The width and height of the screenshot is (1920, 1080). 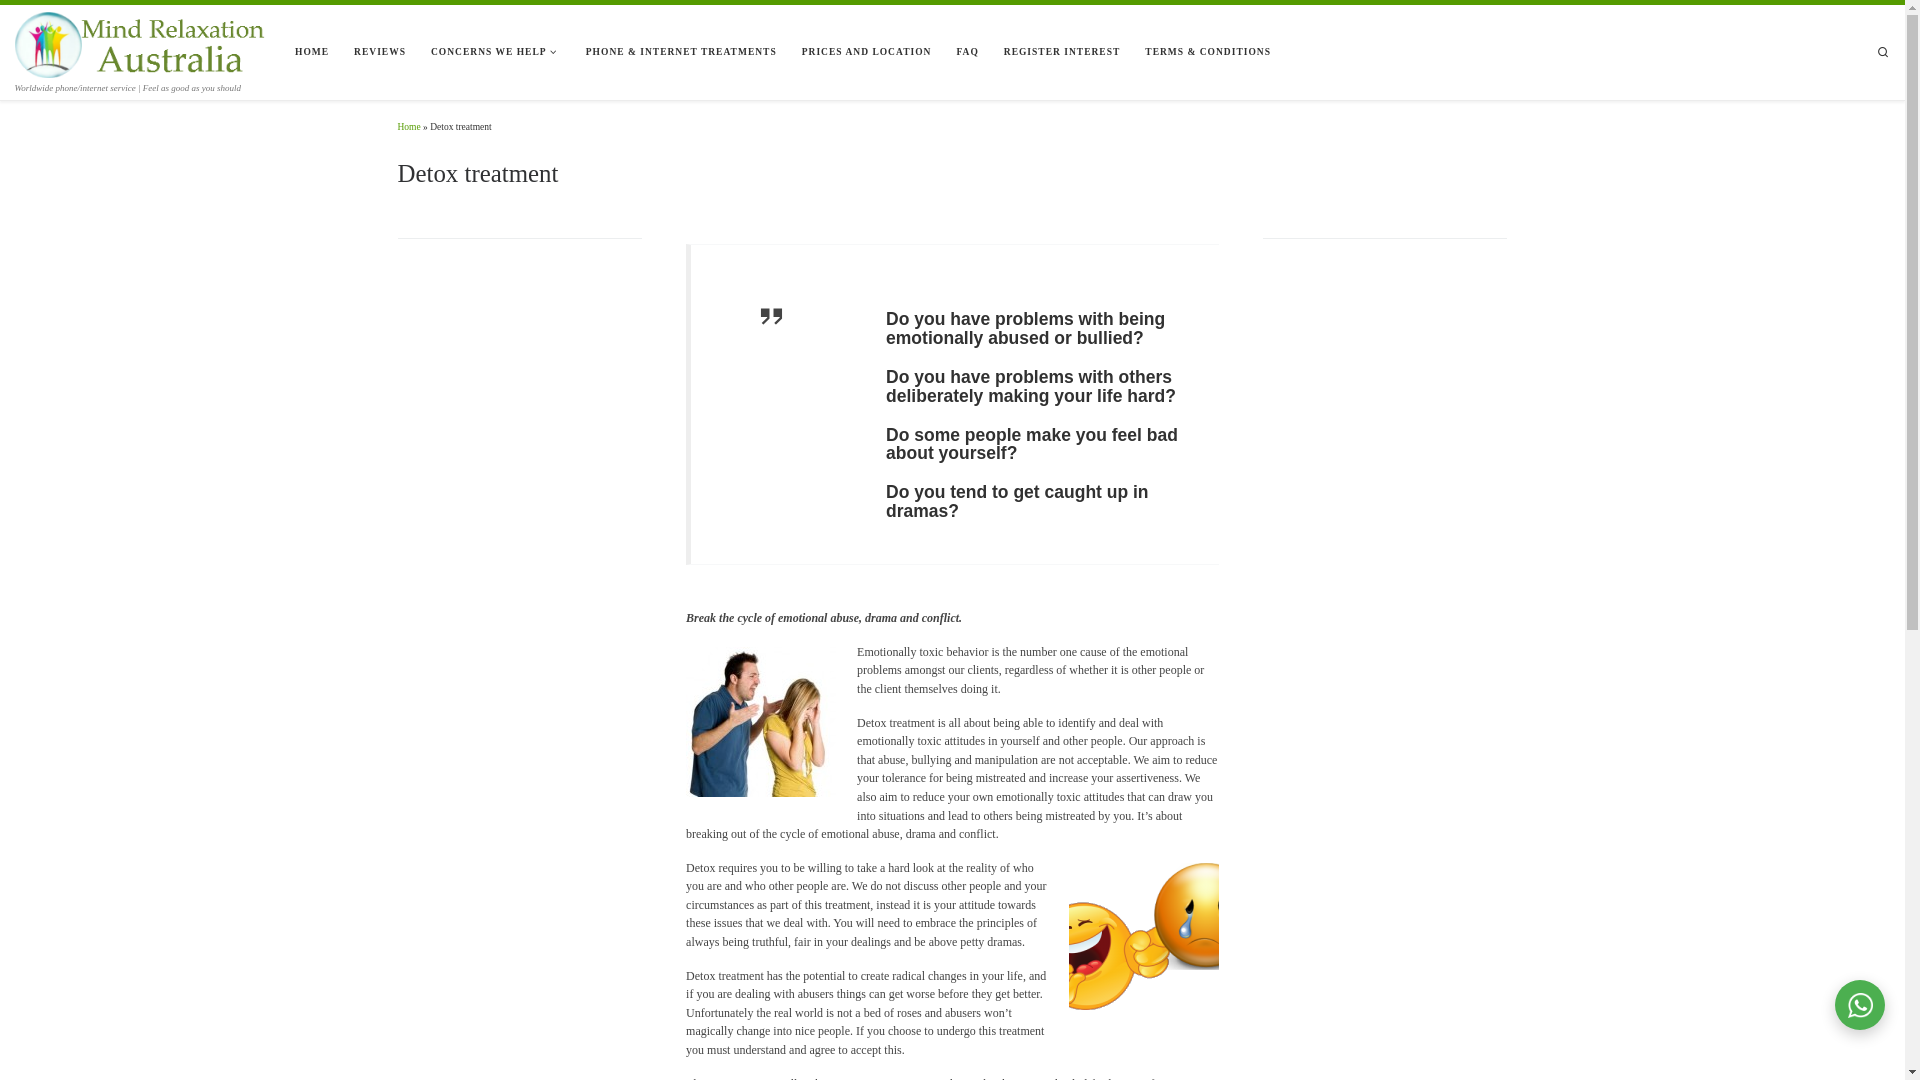 I want to click on PRICES AND LOCATION, so click(x=866, y=52).